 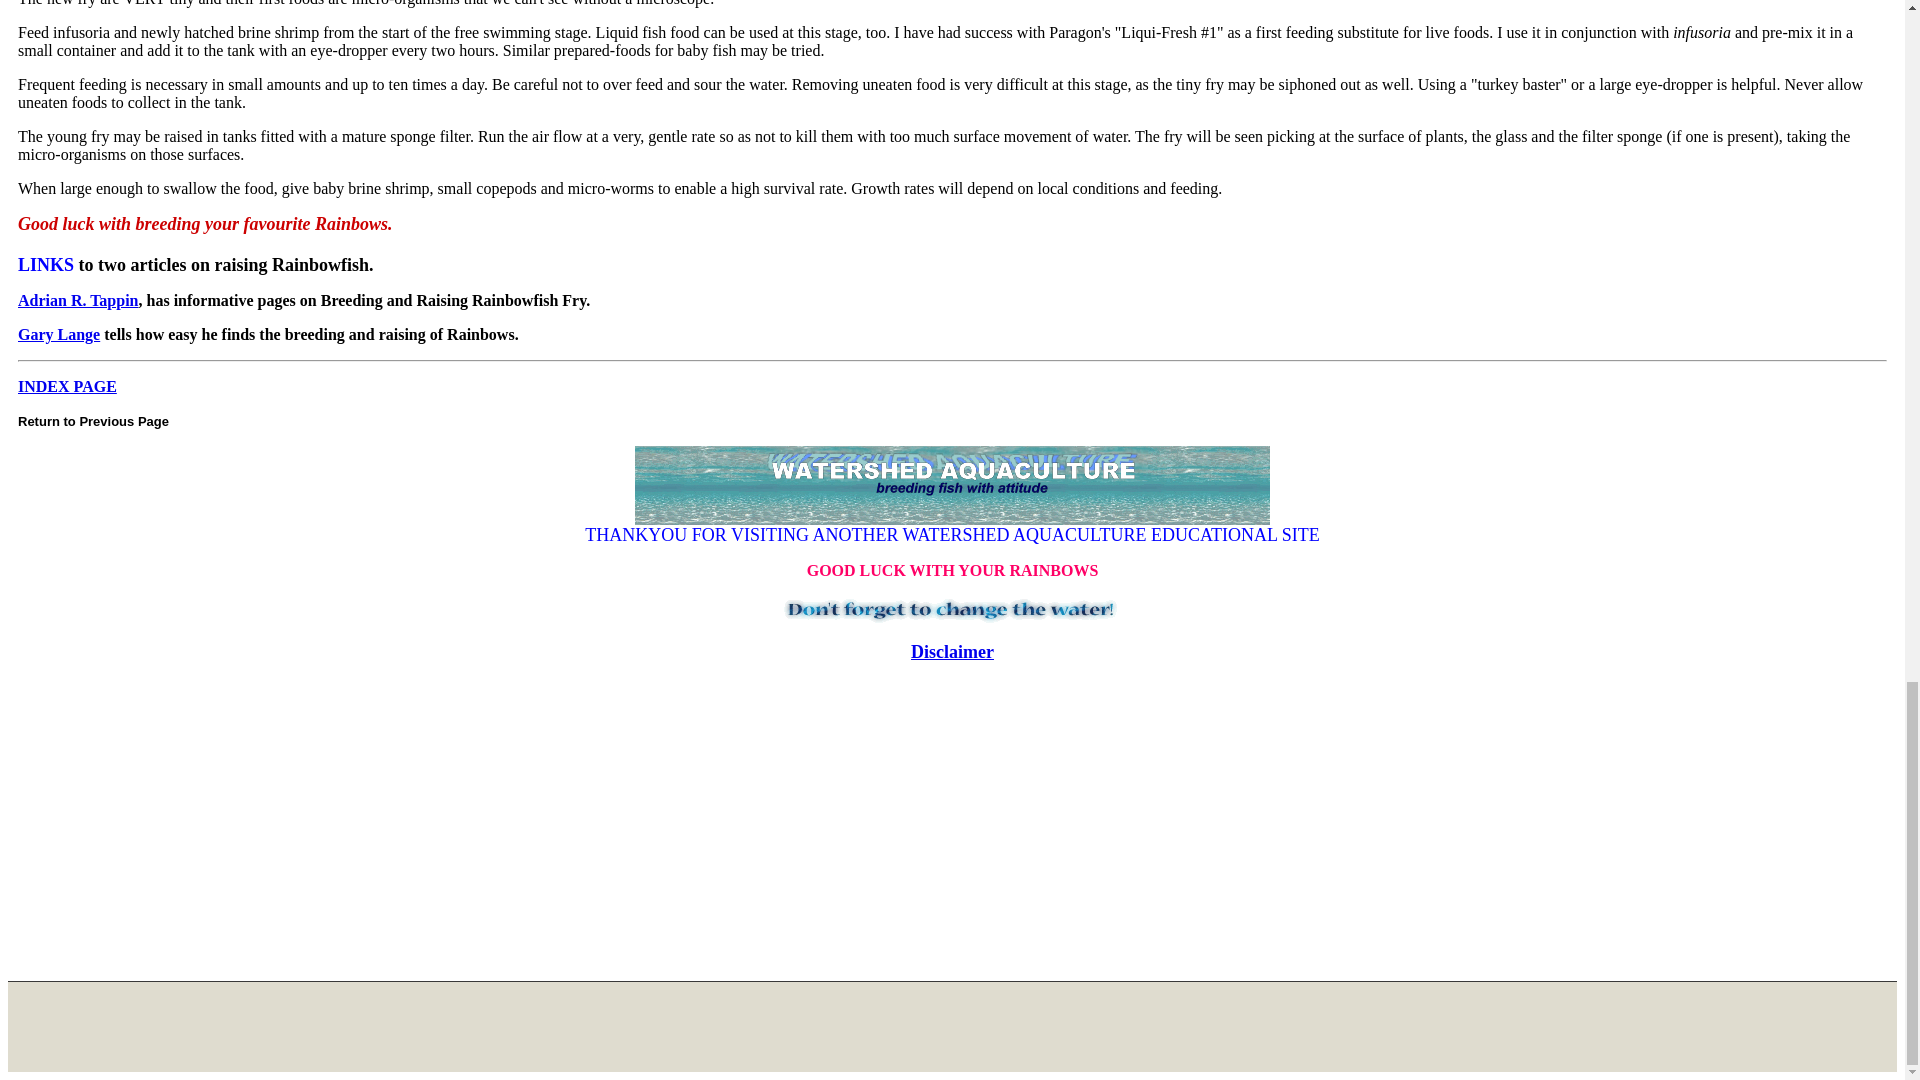 What do you see at coordinates (92, 420) in the screenshot?
I see `Return to Previous Page` at bounding box center [92, 420].